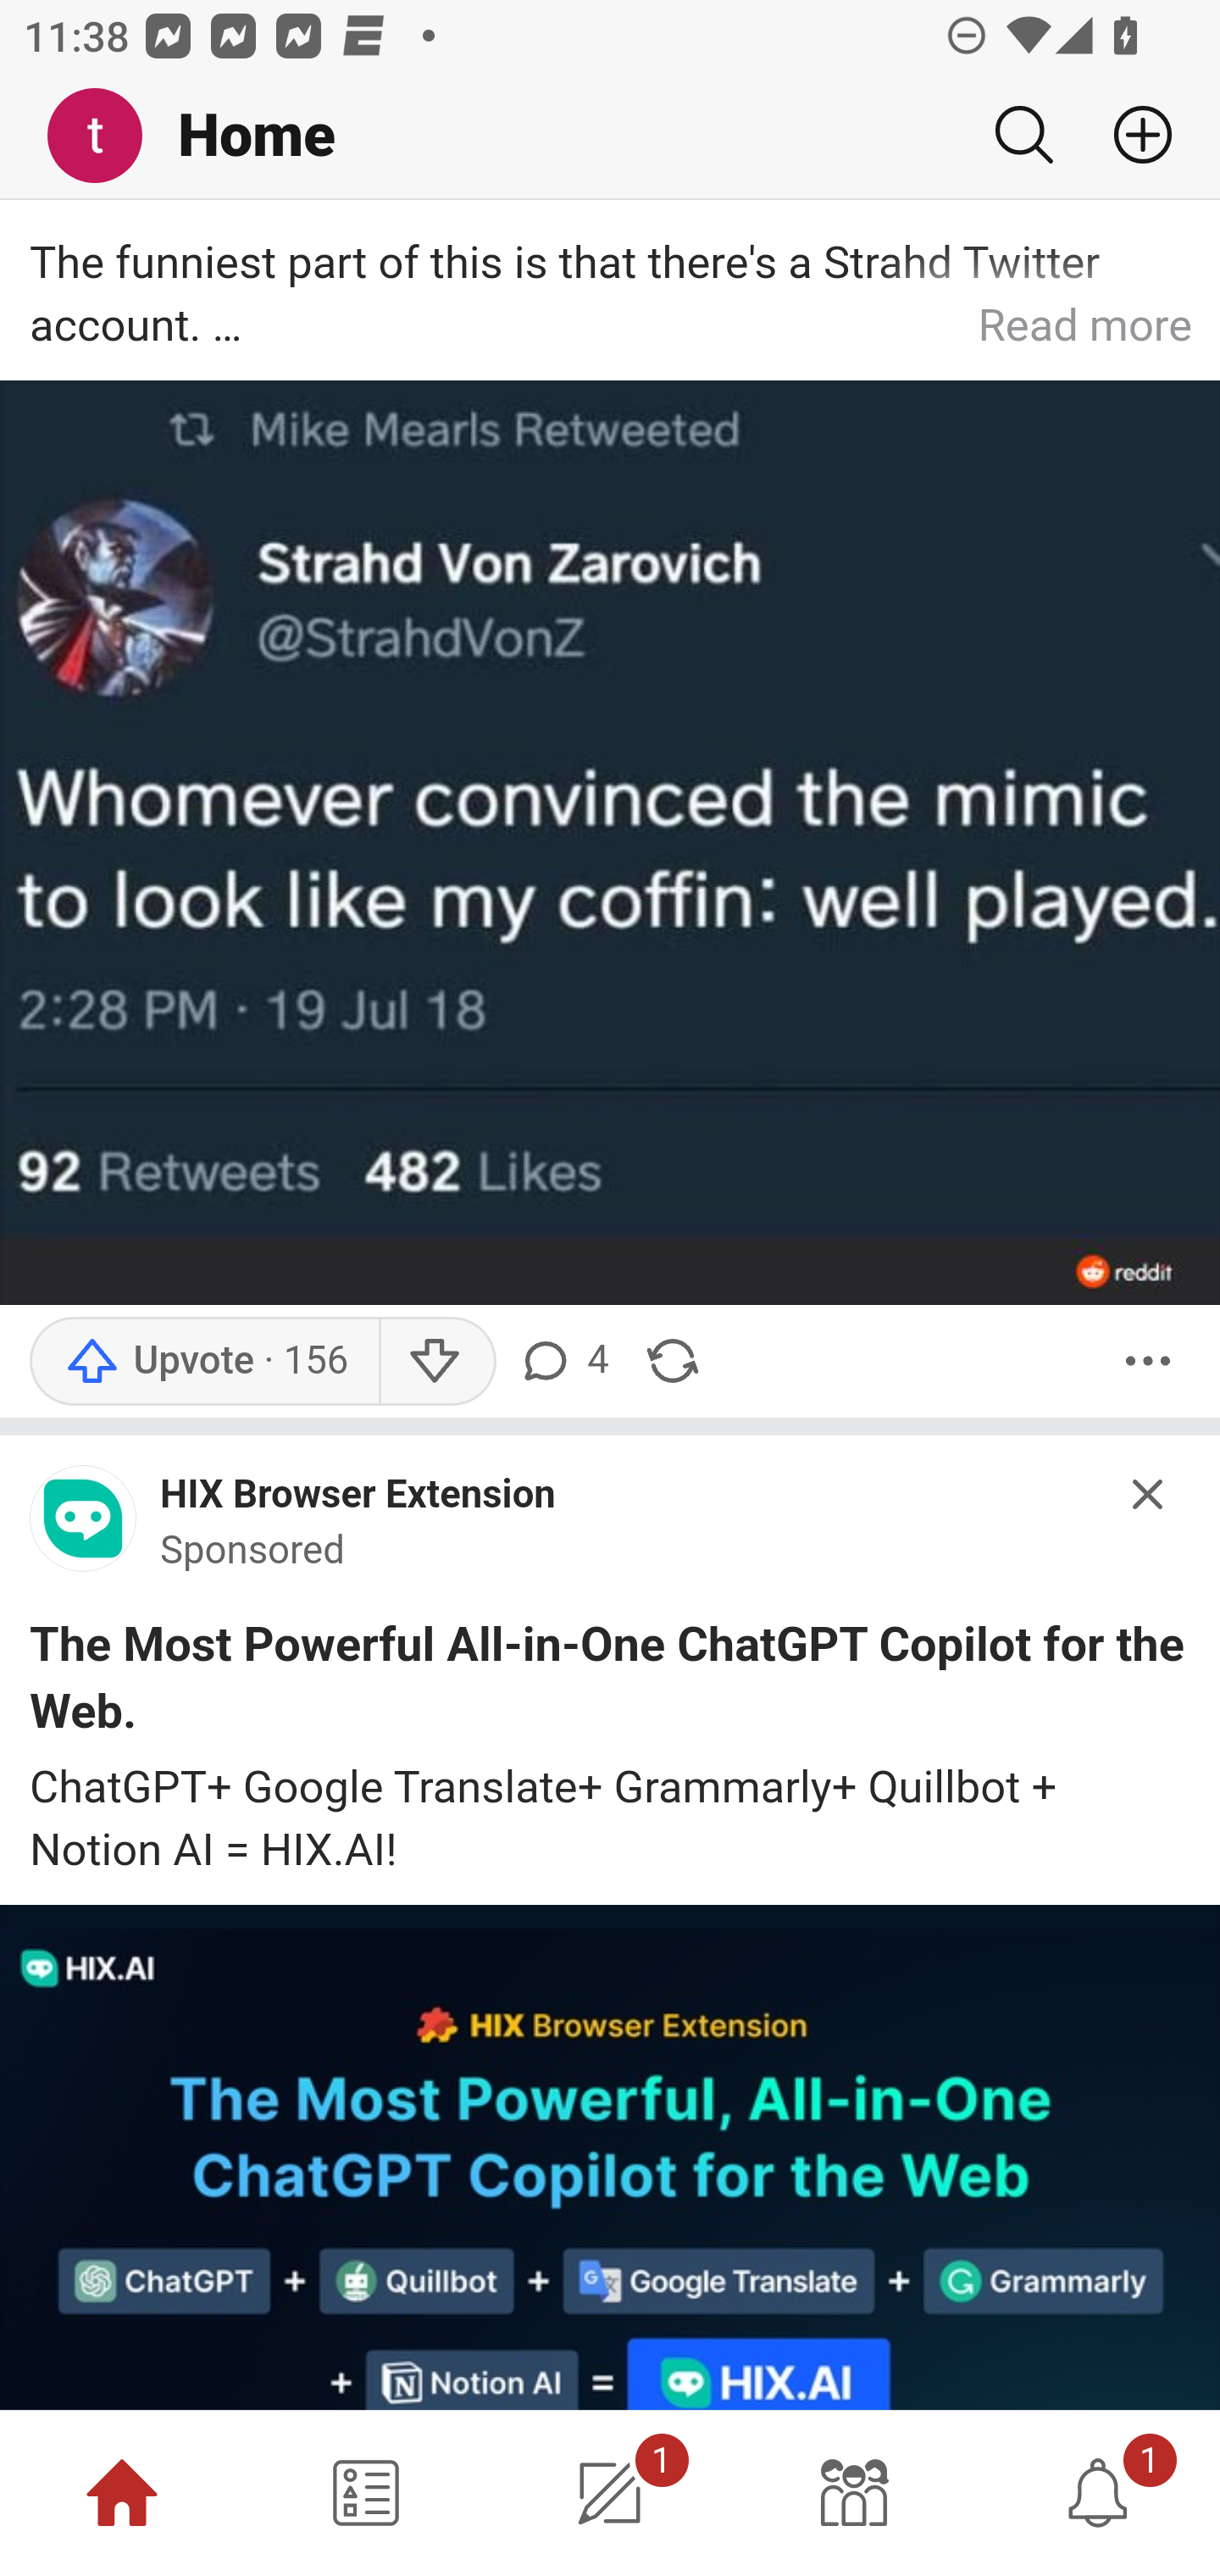 The width and height of the screenshot is (1220, 2576). What do you see at coordinates (437, 1361) in the screenshot?
I see `Downvote` at bounding box center [437, 1361].